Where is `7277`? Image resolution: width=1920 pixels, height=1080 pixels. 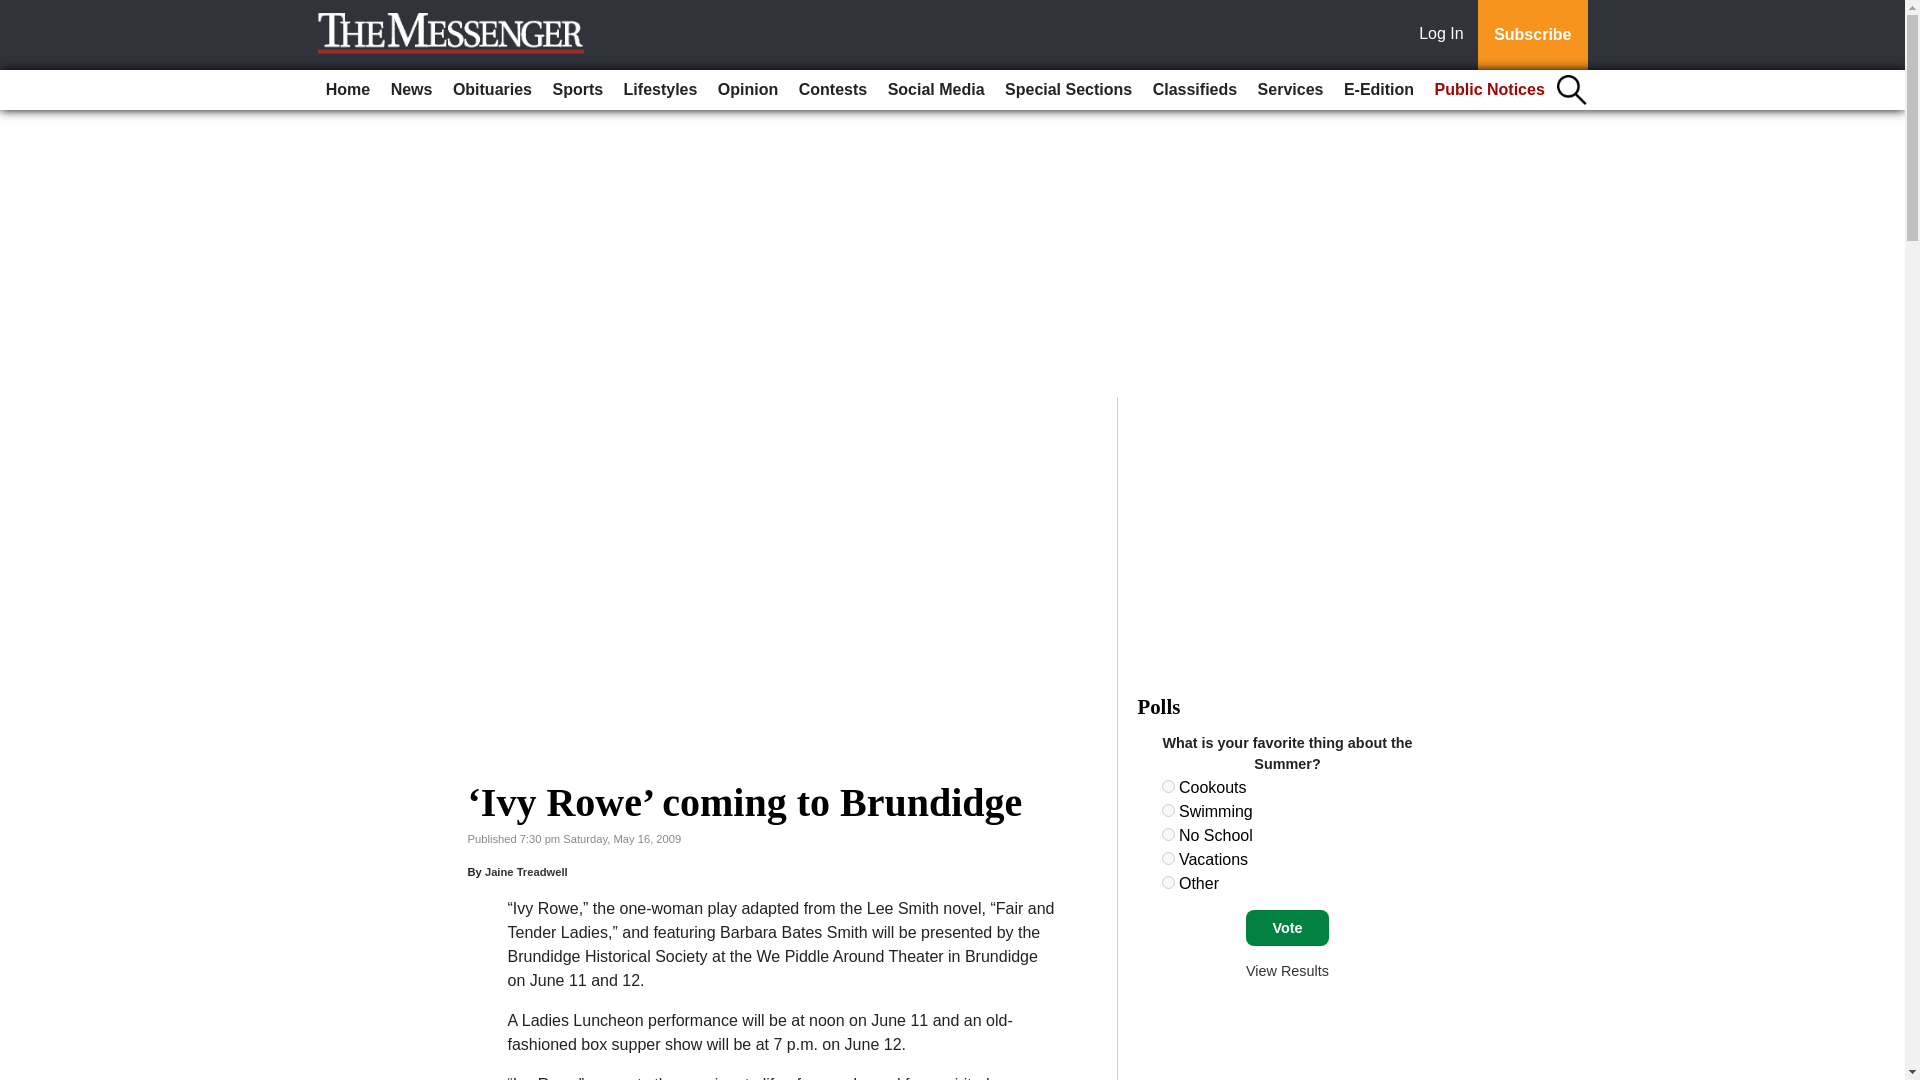
7277 is located at coordinates (1168, 858).